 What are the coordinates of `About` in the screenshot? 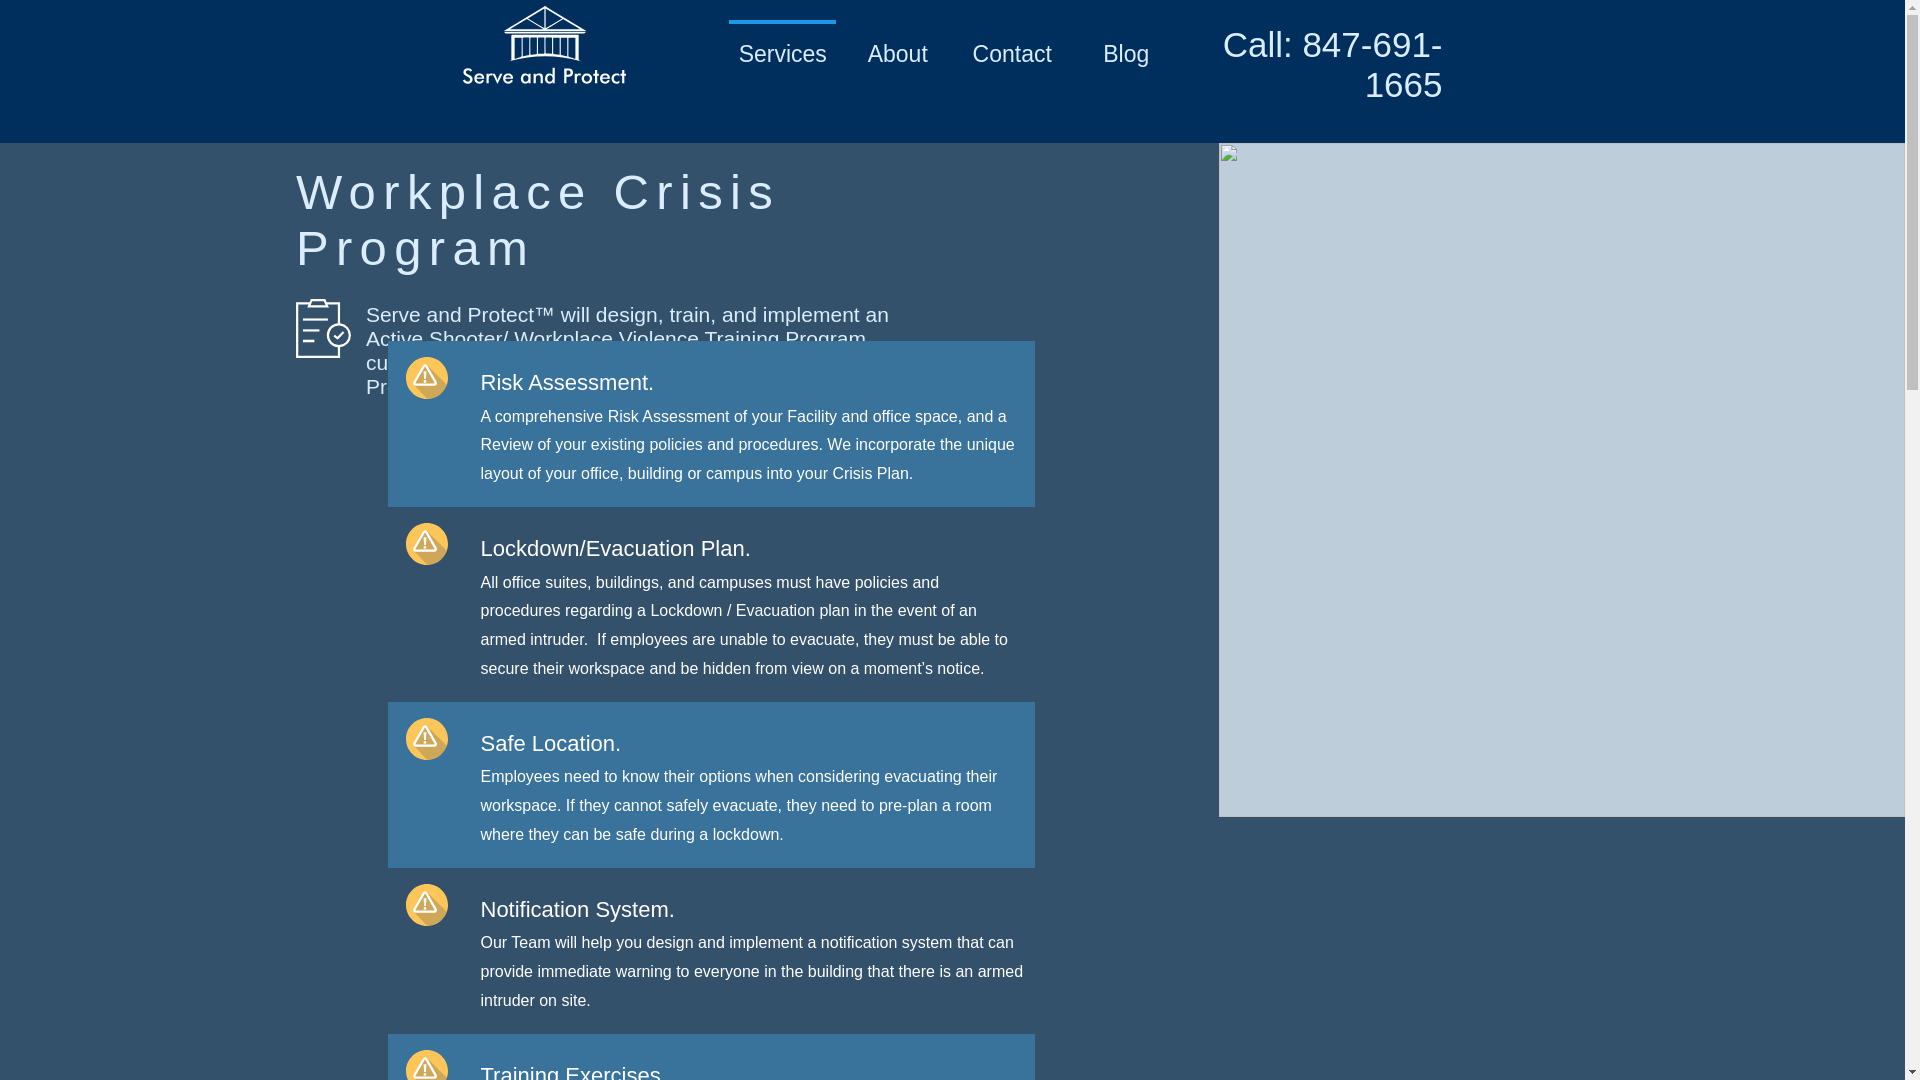 It's located at (897, 45).